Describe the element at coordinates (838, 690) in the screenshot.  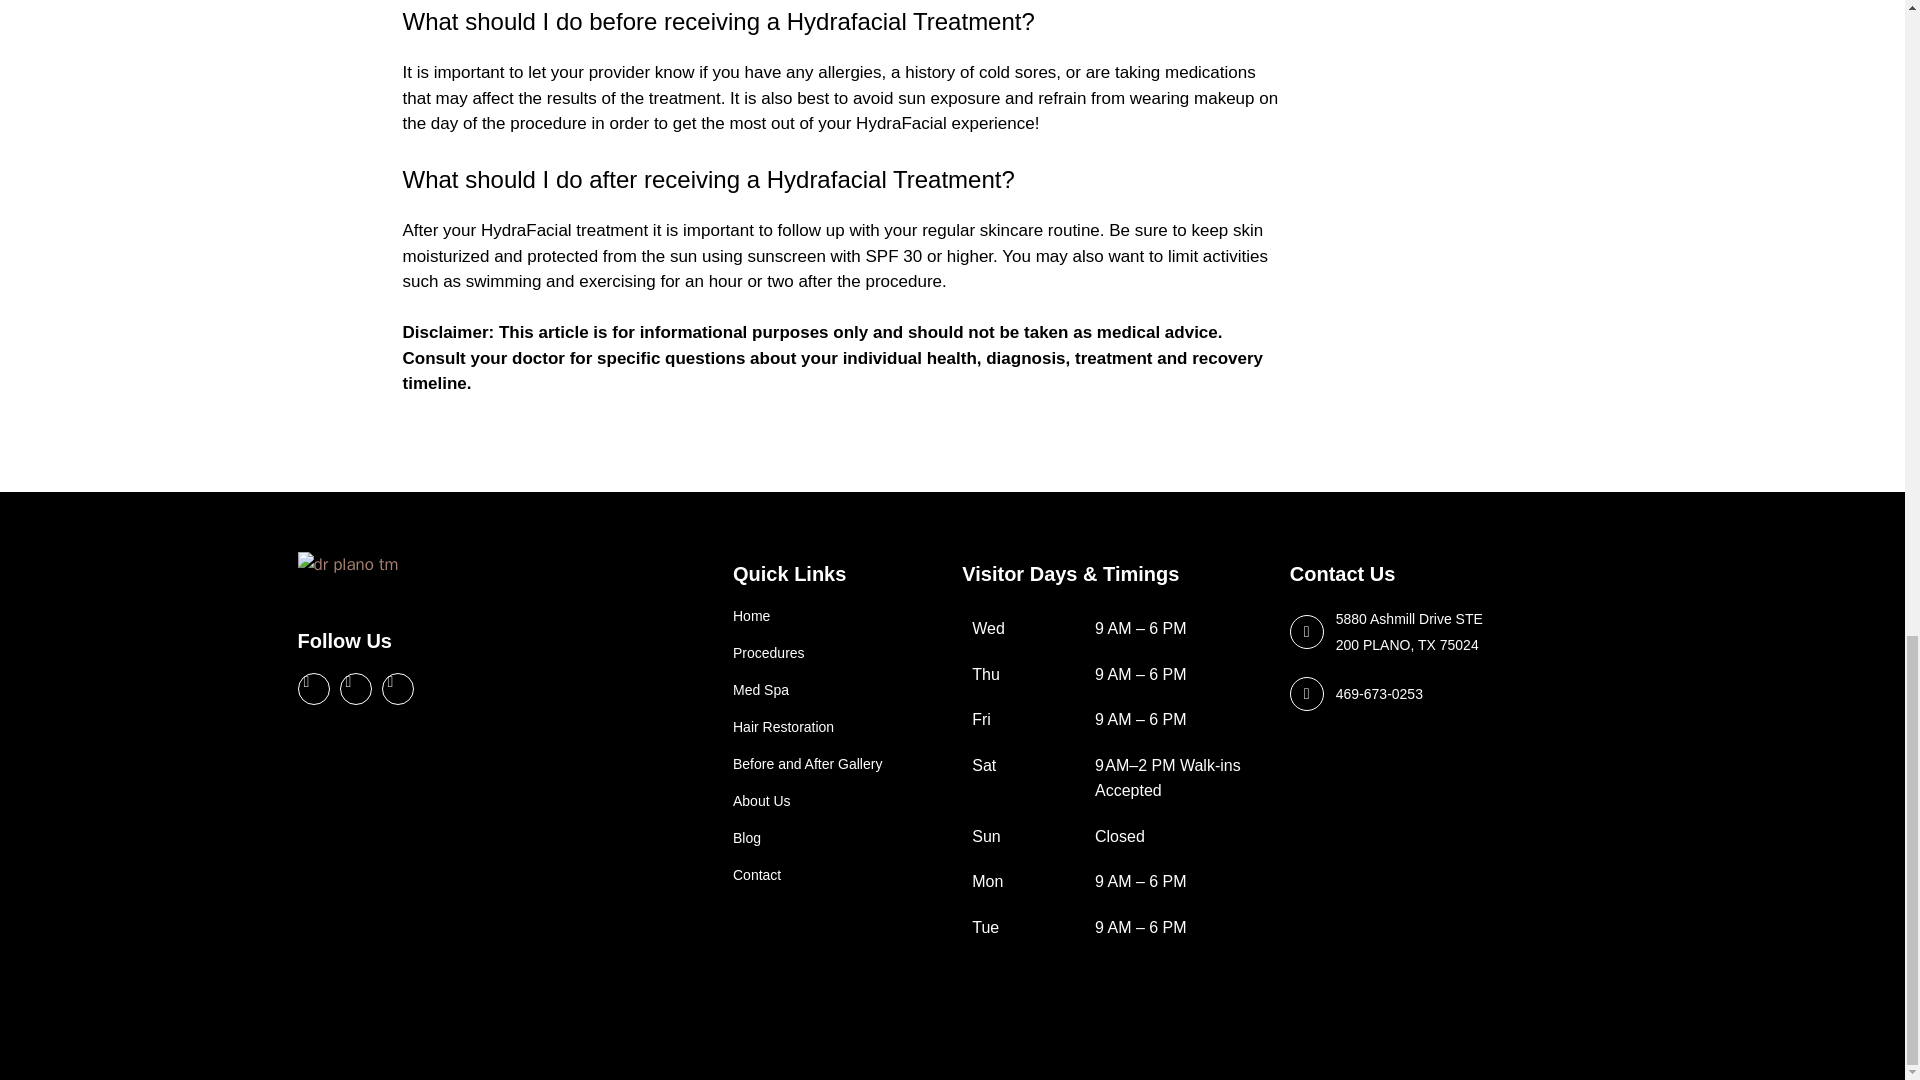
I see `Med Spa` at that location.